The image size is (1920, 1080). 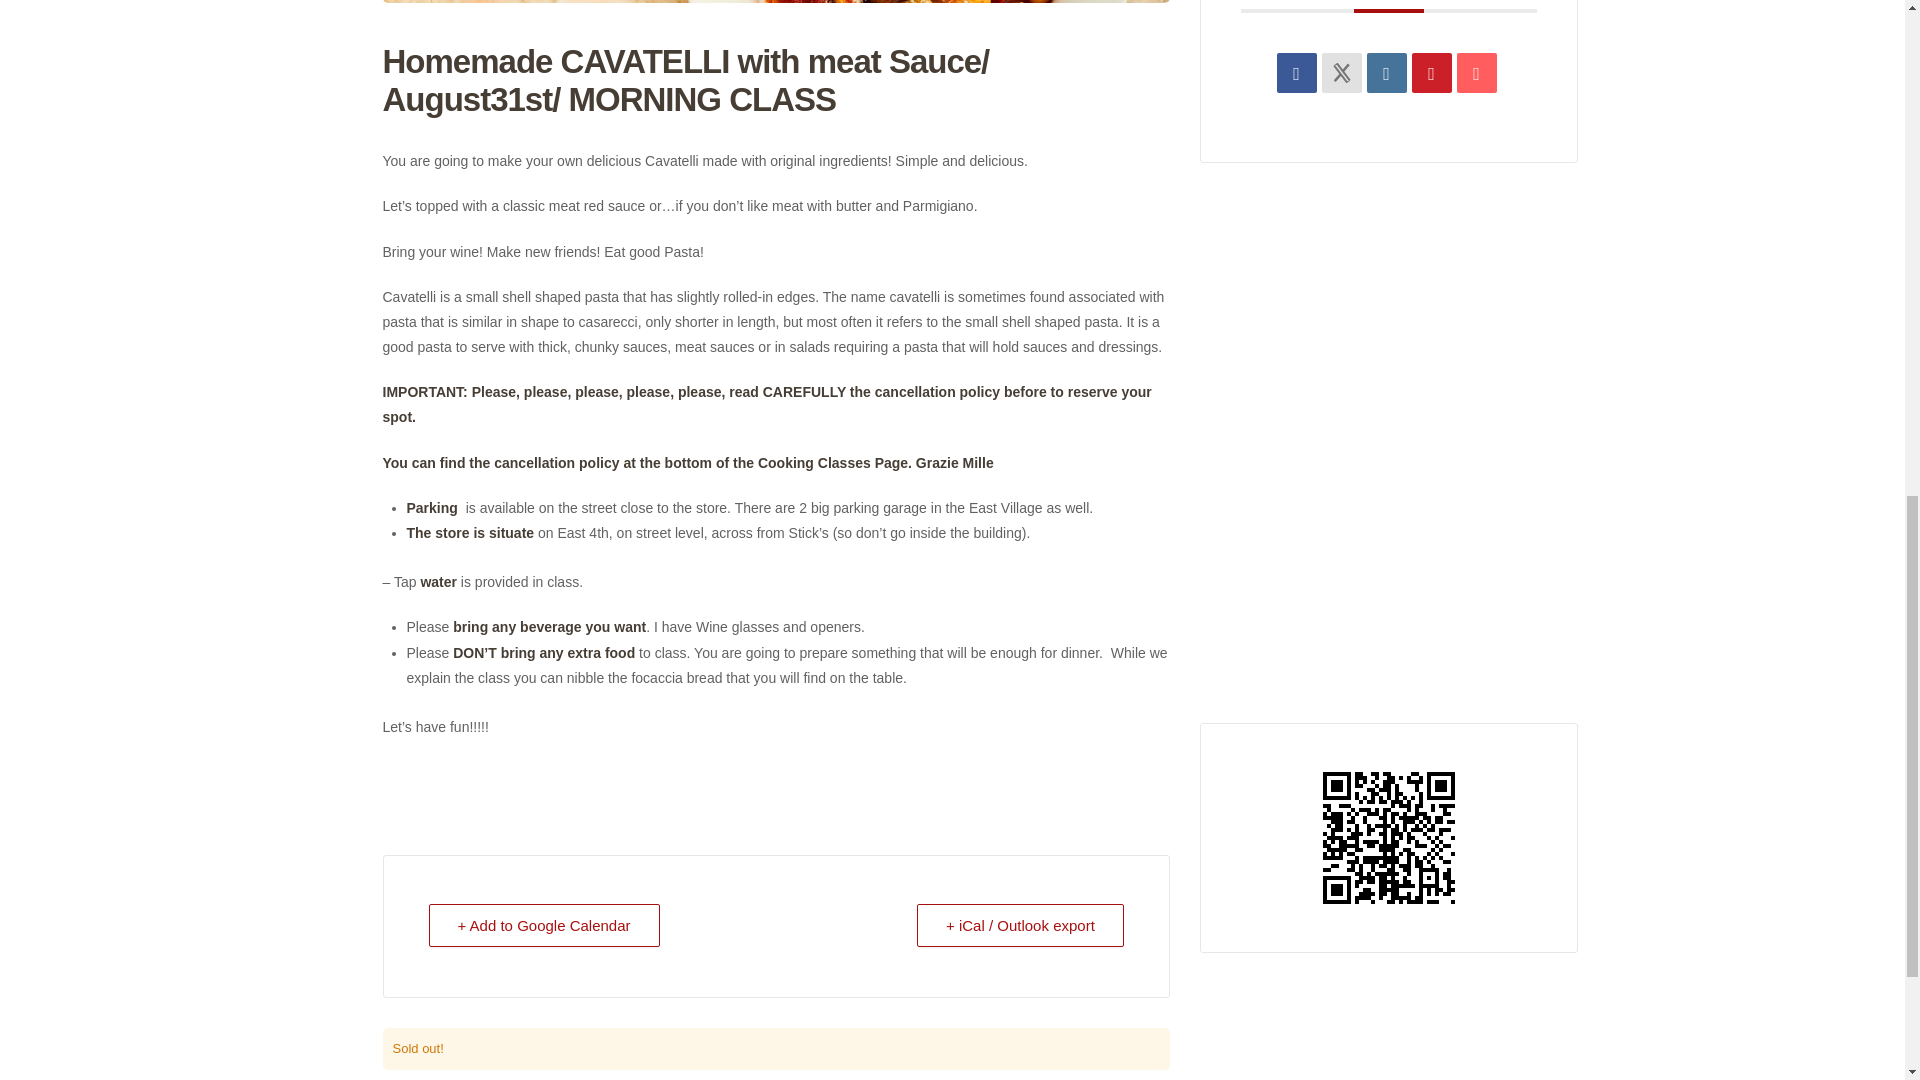 What do you see at coordinates (1342, 71) in the screenshot?
I see `X Social Network` at bounding box center [1342, 71].